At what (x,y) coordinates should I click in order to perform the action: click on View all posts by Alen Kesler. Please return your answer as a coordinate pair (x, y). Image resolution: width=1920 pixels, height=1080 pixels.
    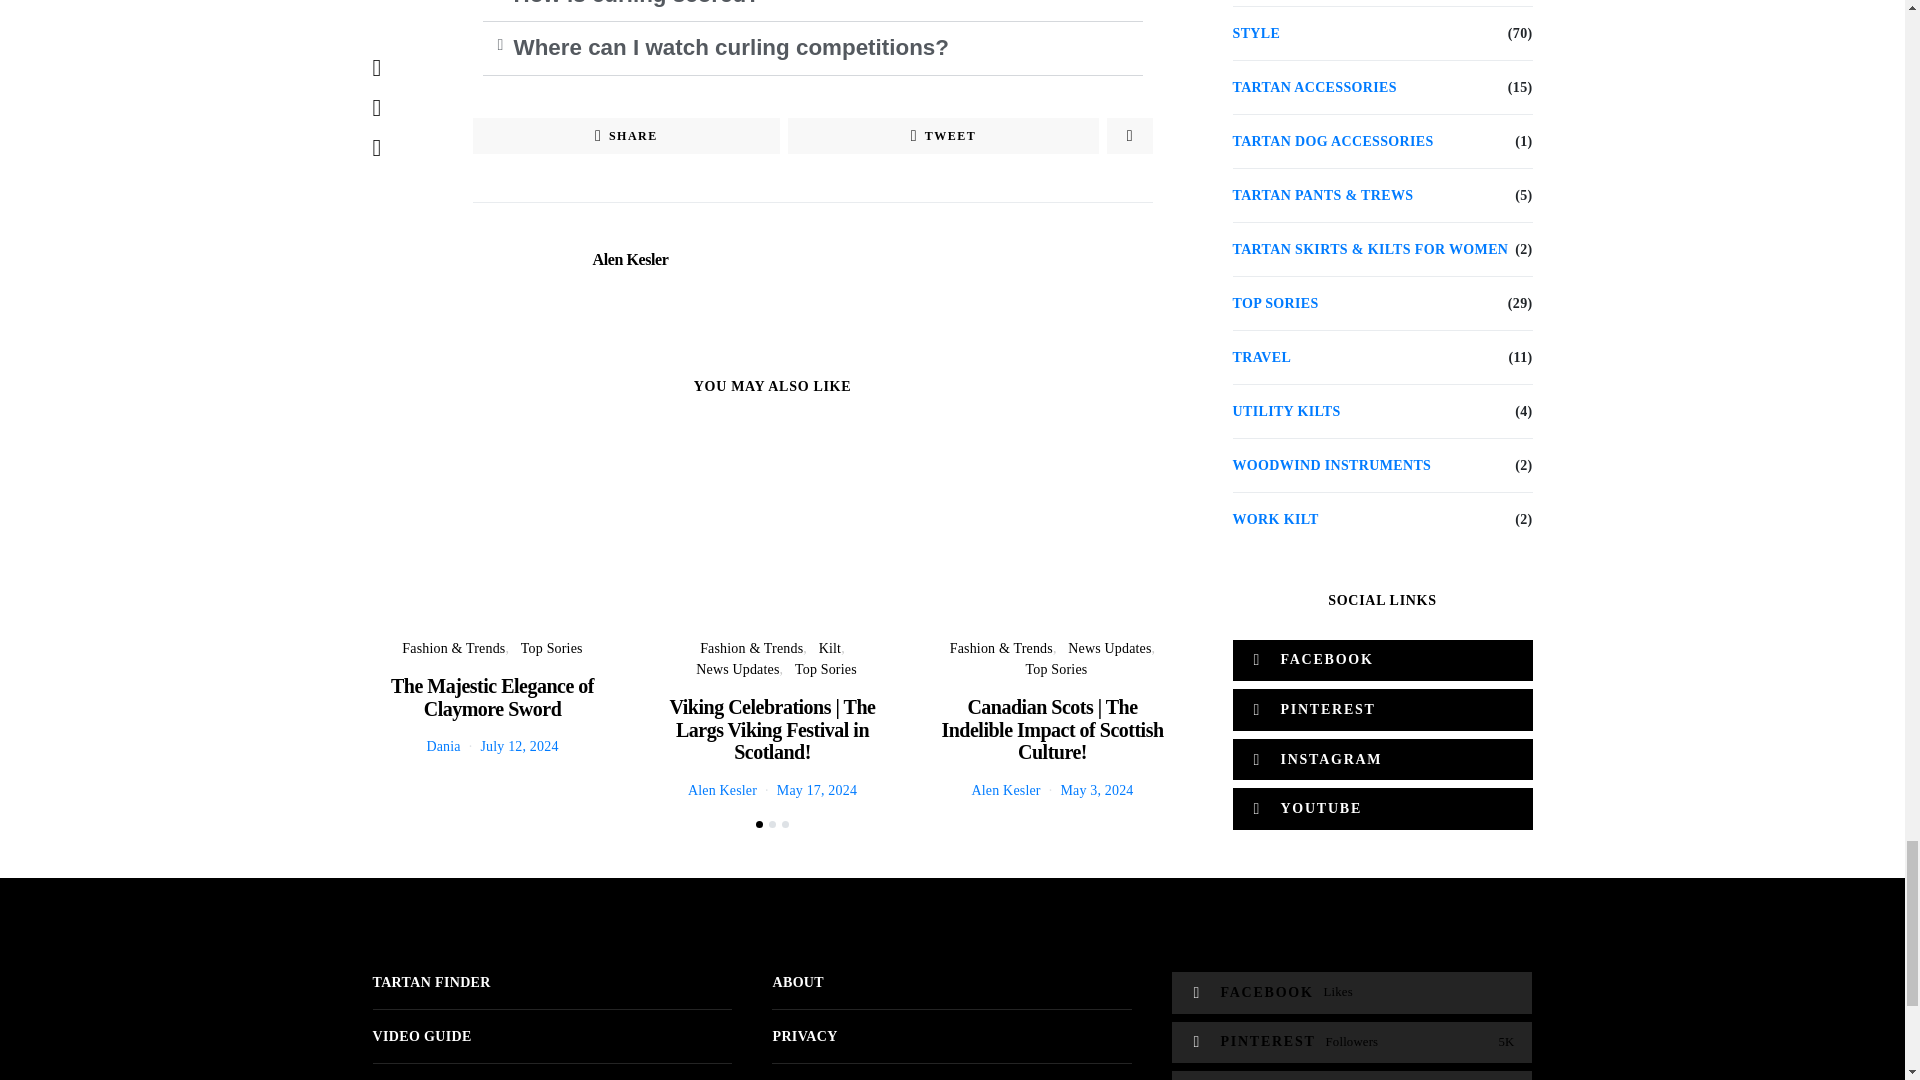
    Looking at the image, I should click on (722, 790).